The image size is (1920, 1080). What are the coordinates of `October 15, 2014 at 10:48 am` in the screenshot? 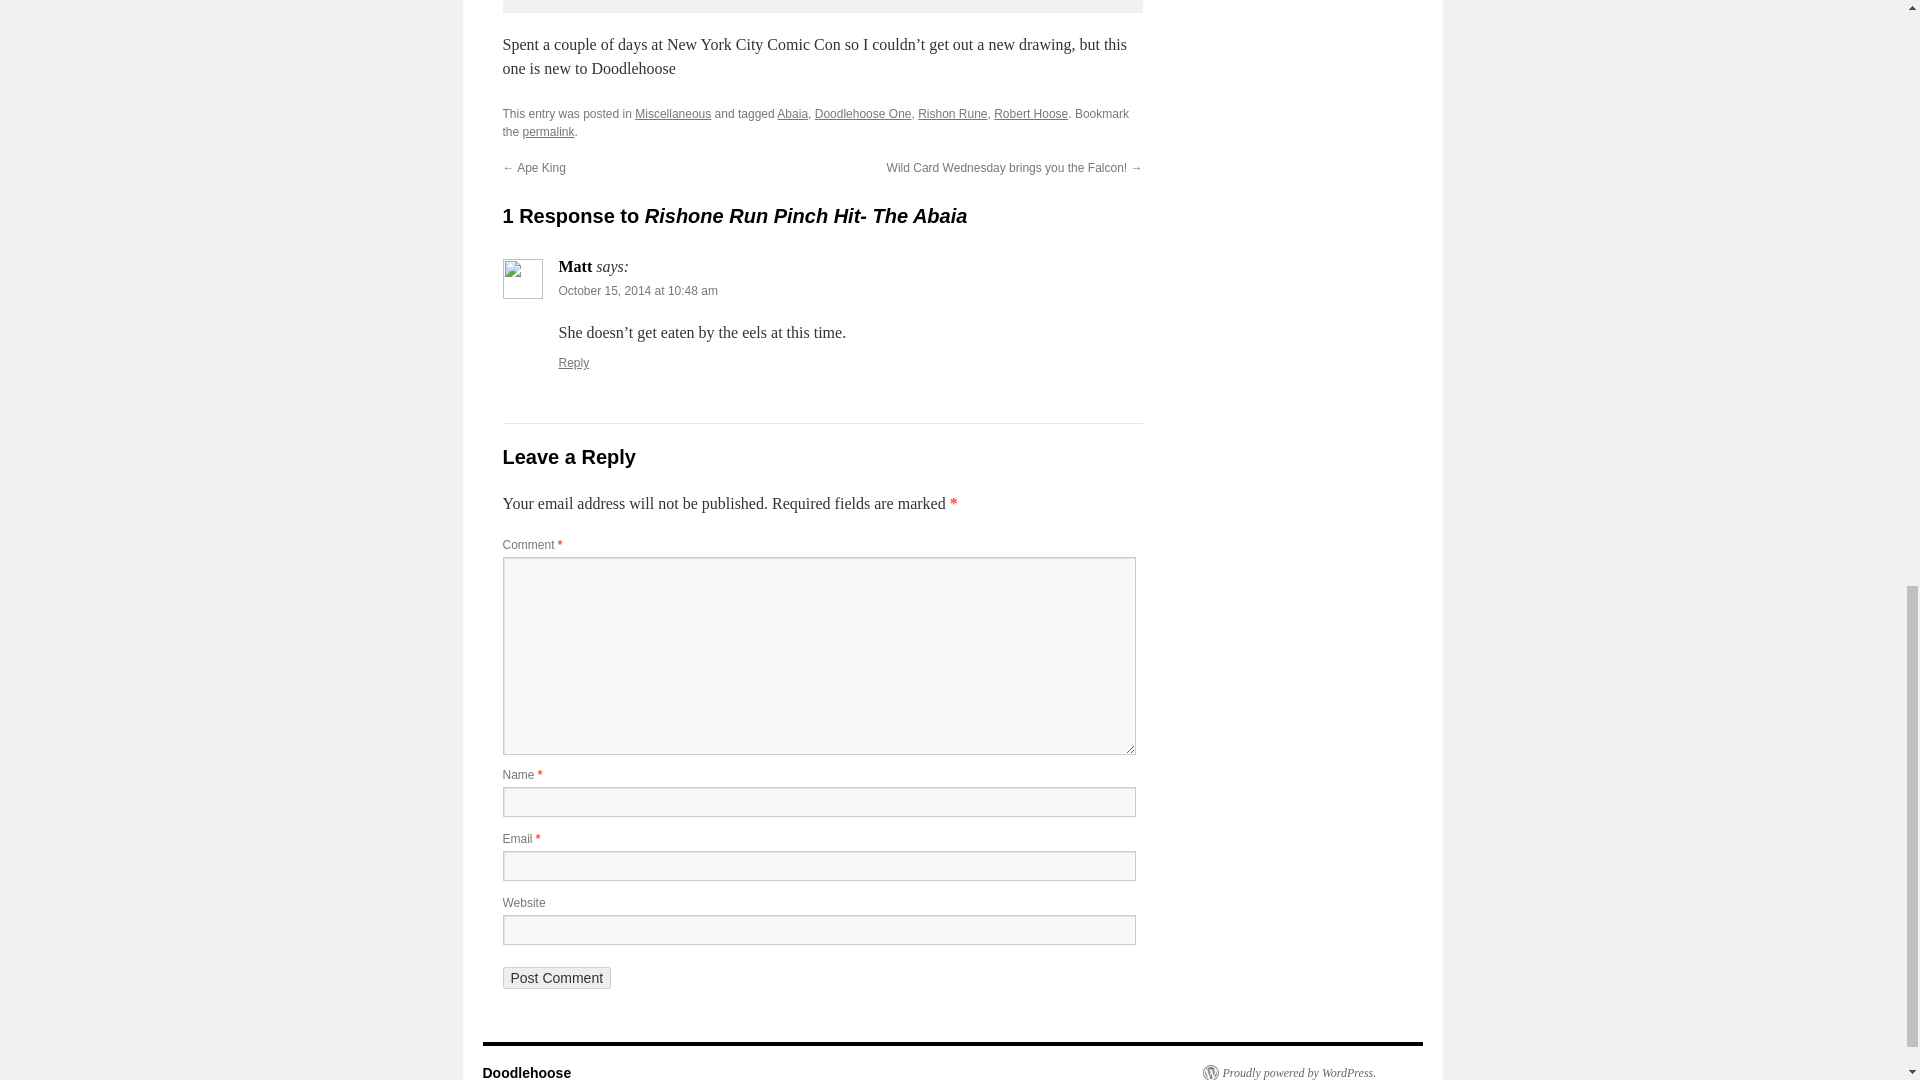 It's located at (637, 291).